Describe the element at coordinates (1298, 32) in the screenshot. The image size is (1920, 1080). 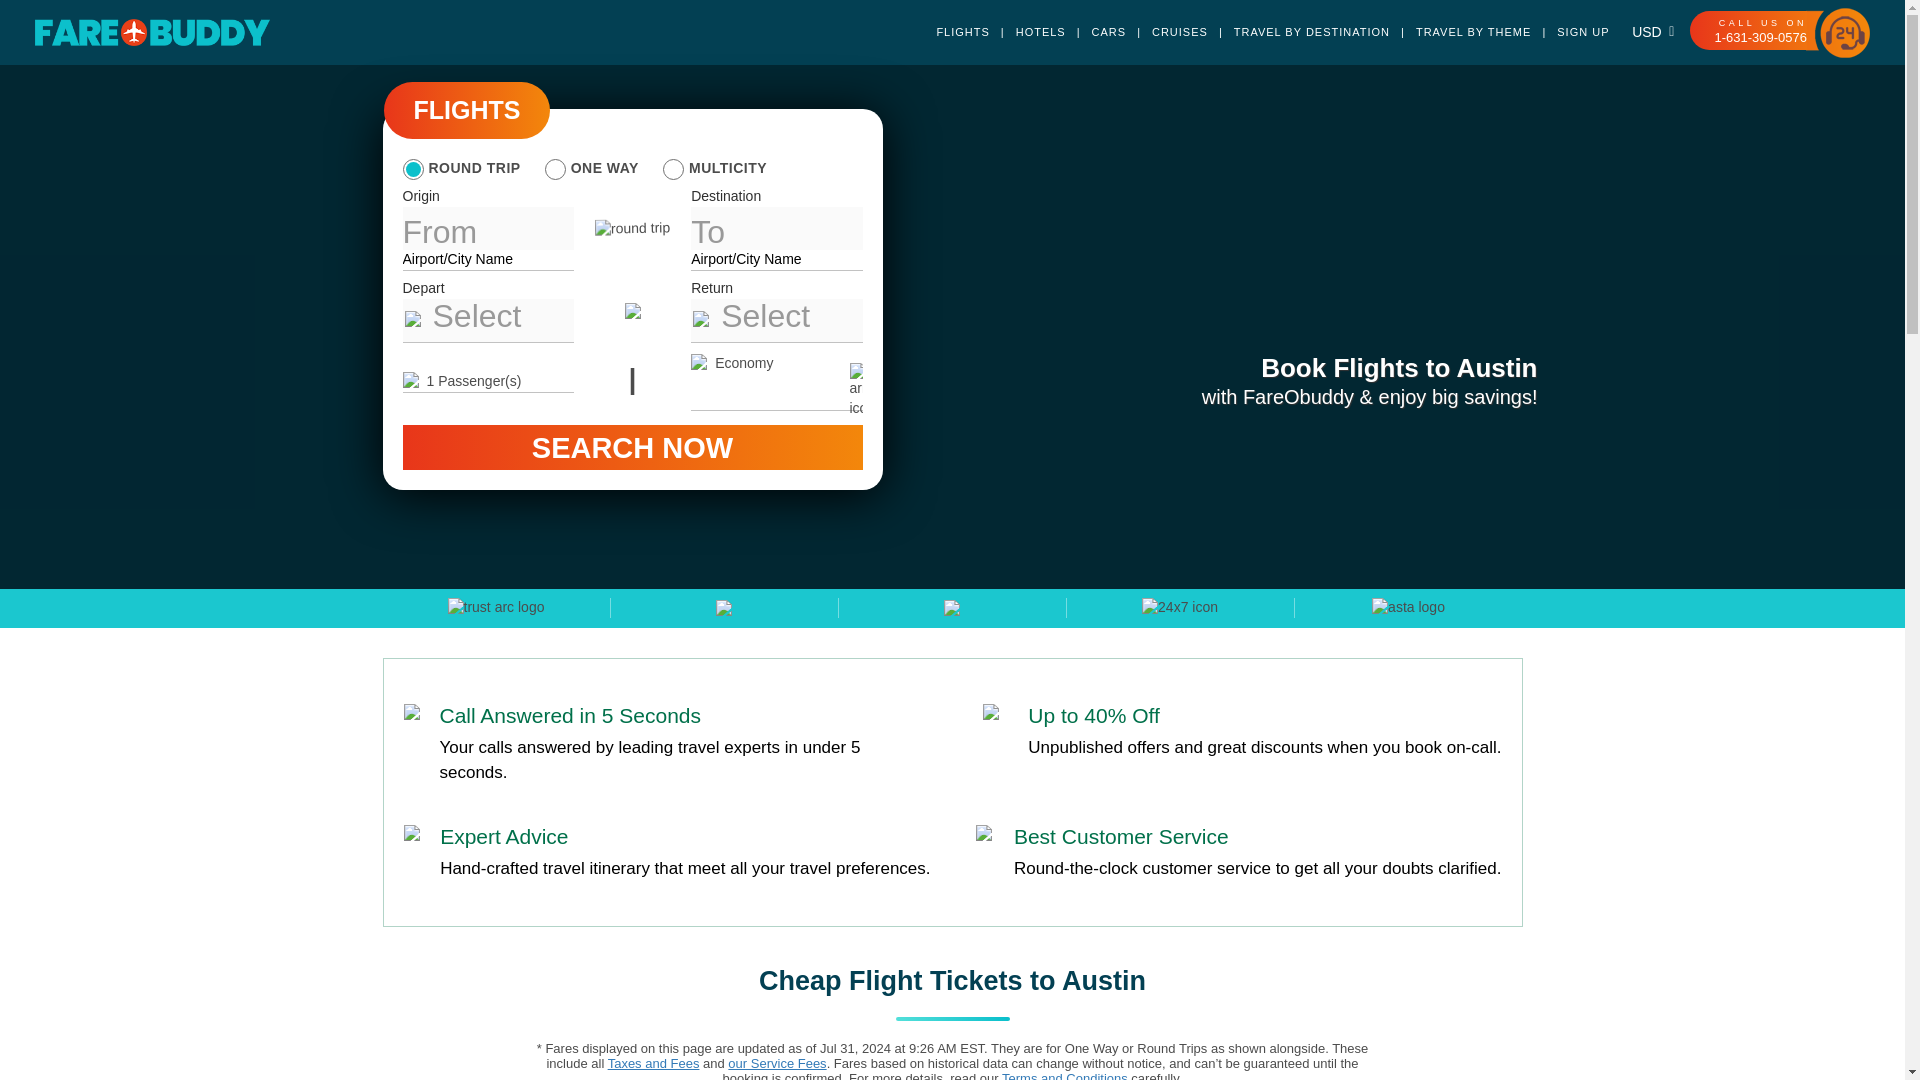
I see `TRAVEL BY DESTINATION` at that location.